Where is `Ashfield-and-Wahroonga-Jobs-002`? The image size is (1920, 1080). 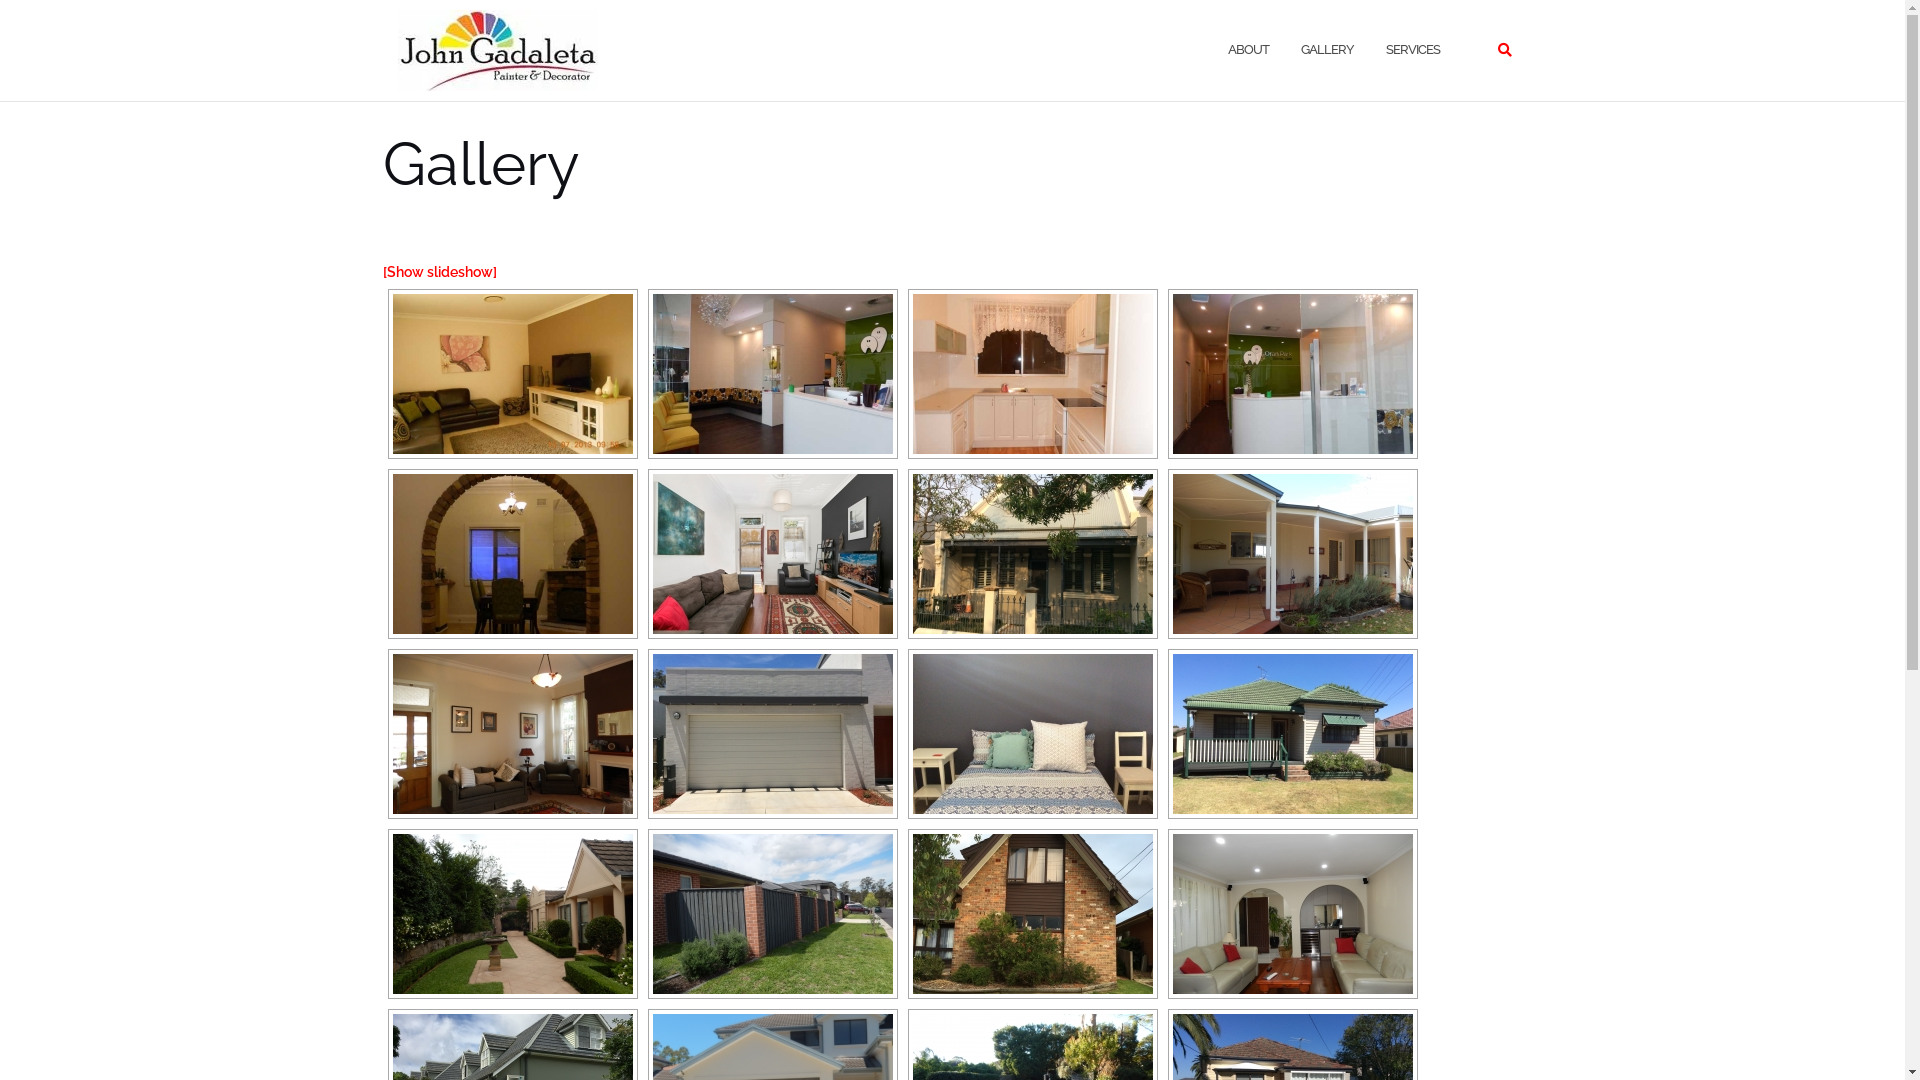
Ashfield-and-Wahroonga-Jobs-002 is located at coordinates (512, 734).